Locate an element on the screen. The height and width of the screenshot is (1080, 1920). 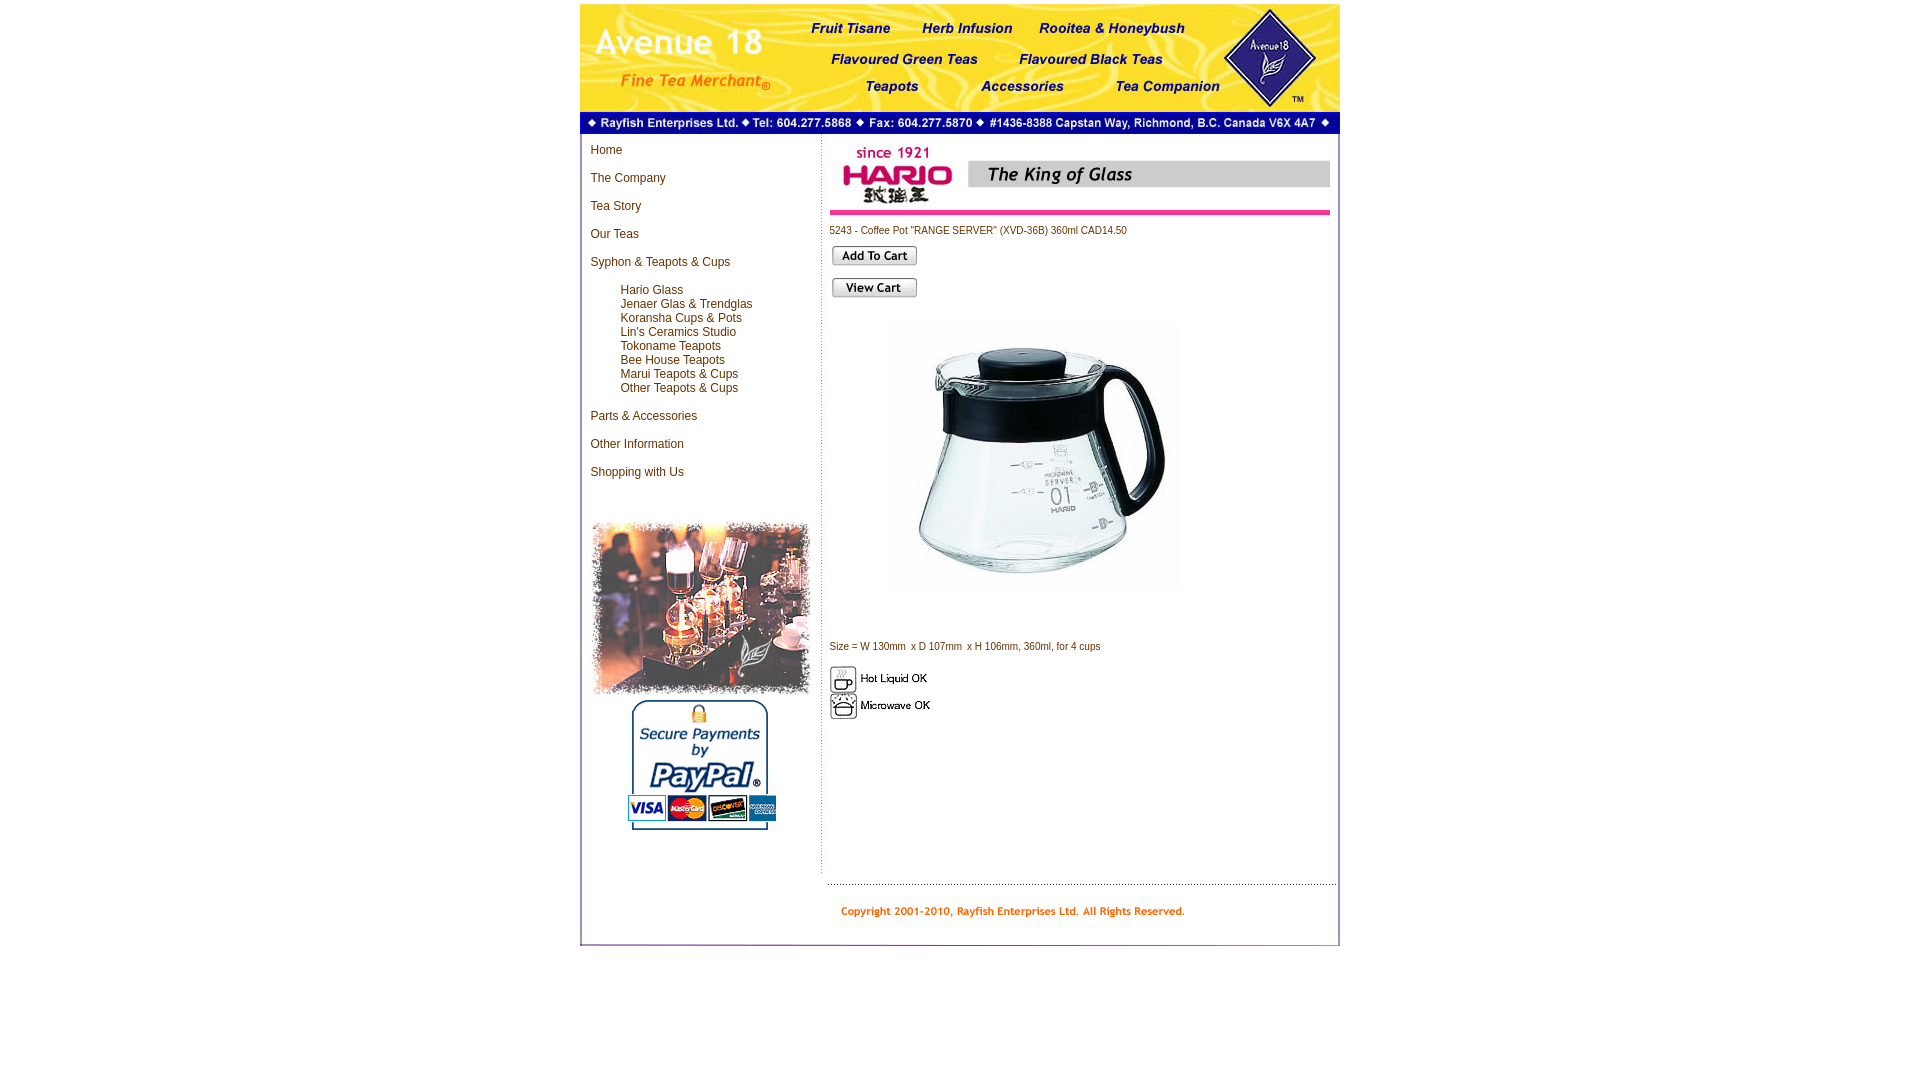
The Company is located at coordinates (628, 178).